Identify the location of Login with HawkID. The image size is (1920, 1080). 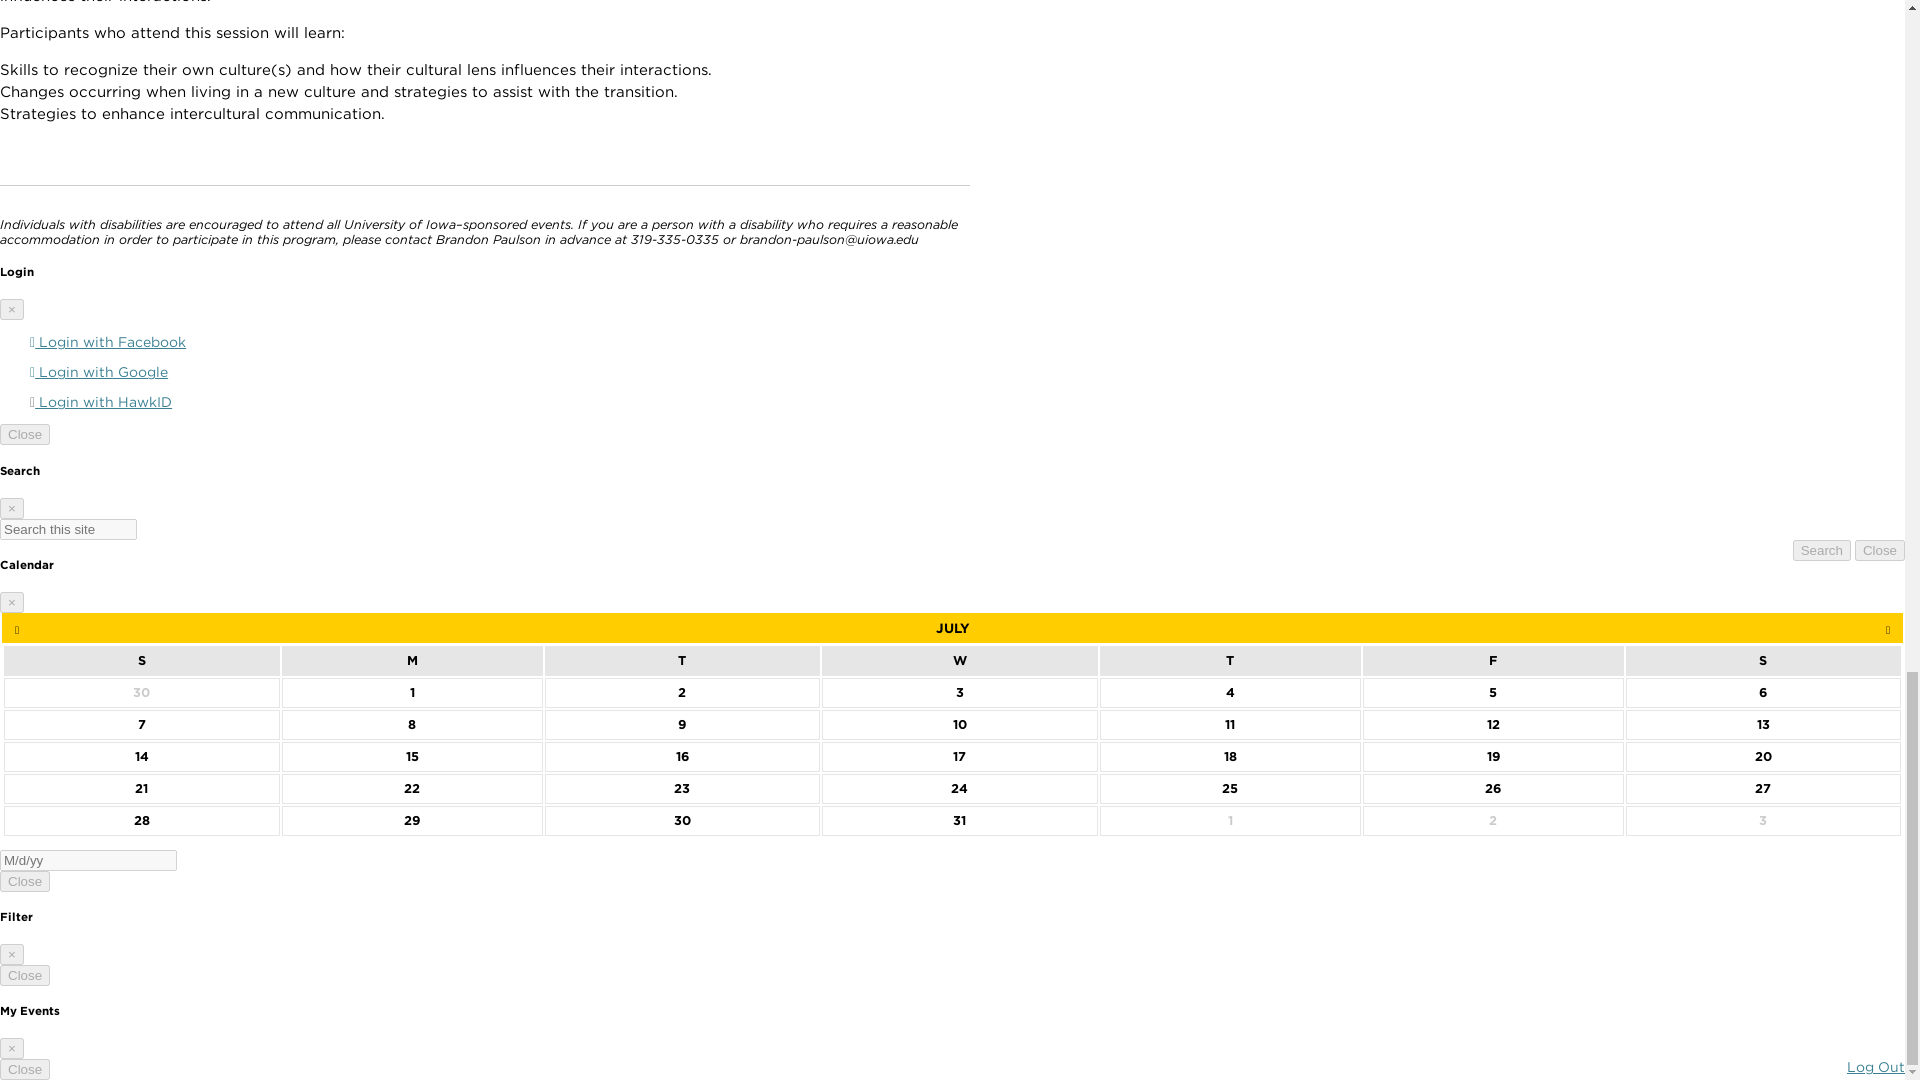
(101, 402).